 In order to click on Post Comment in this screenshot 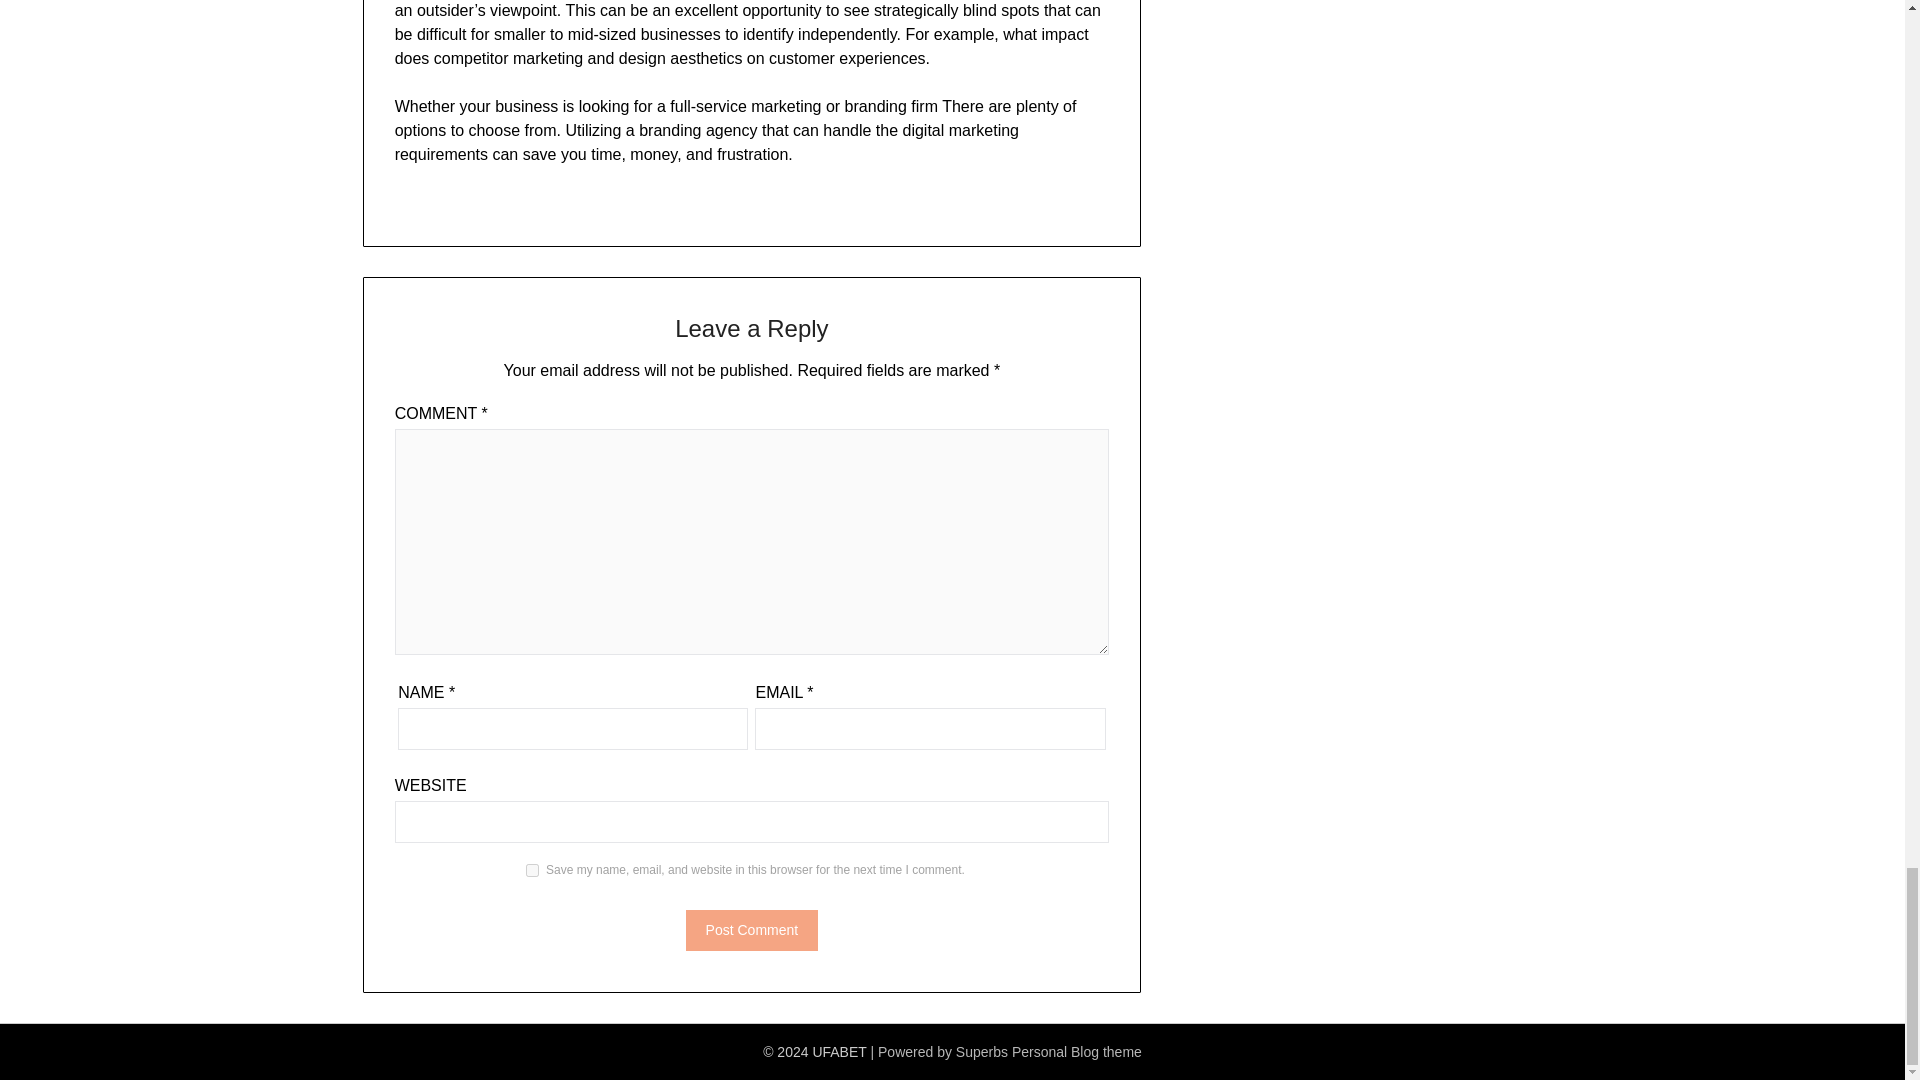, I will do `click(752, 930)`.